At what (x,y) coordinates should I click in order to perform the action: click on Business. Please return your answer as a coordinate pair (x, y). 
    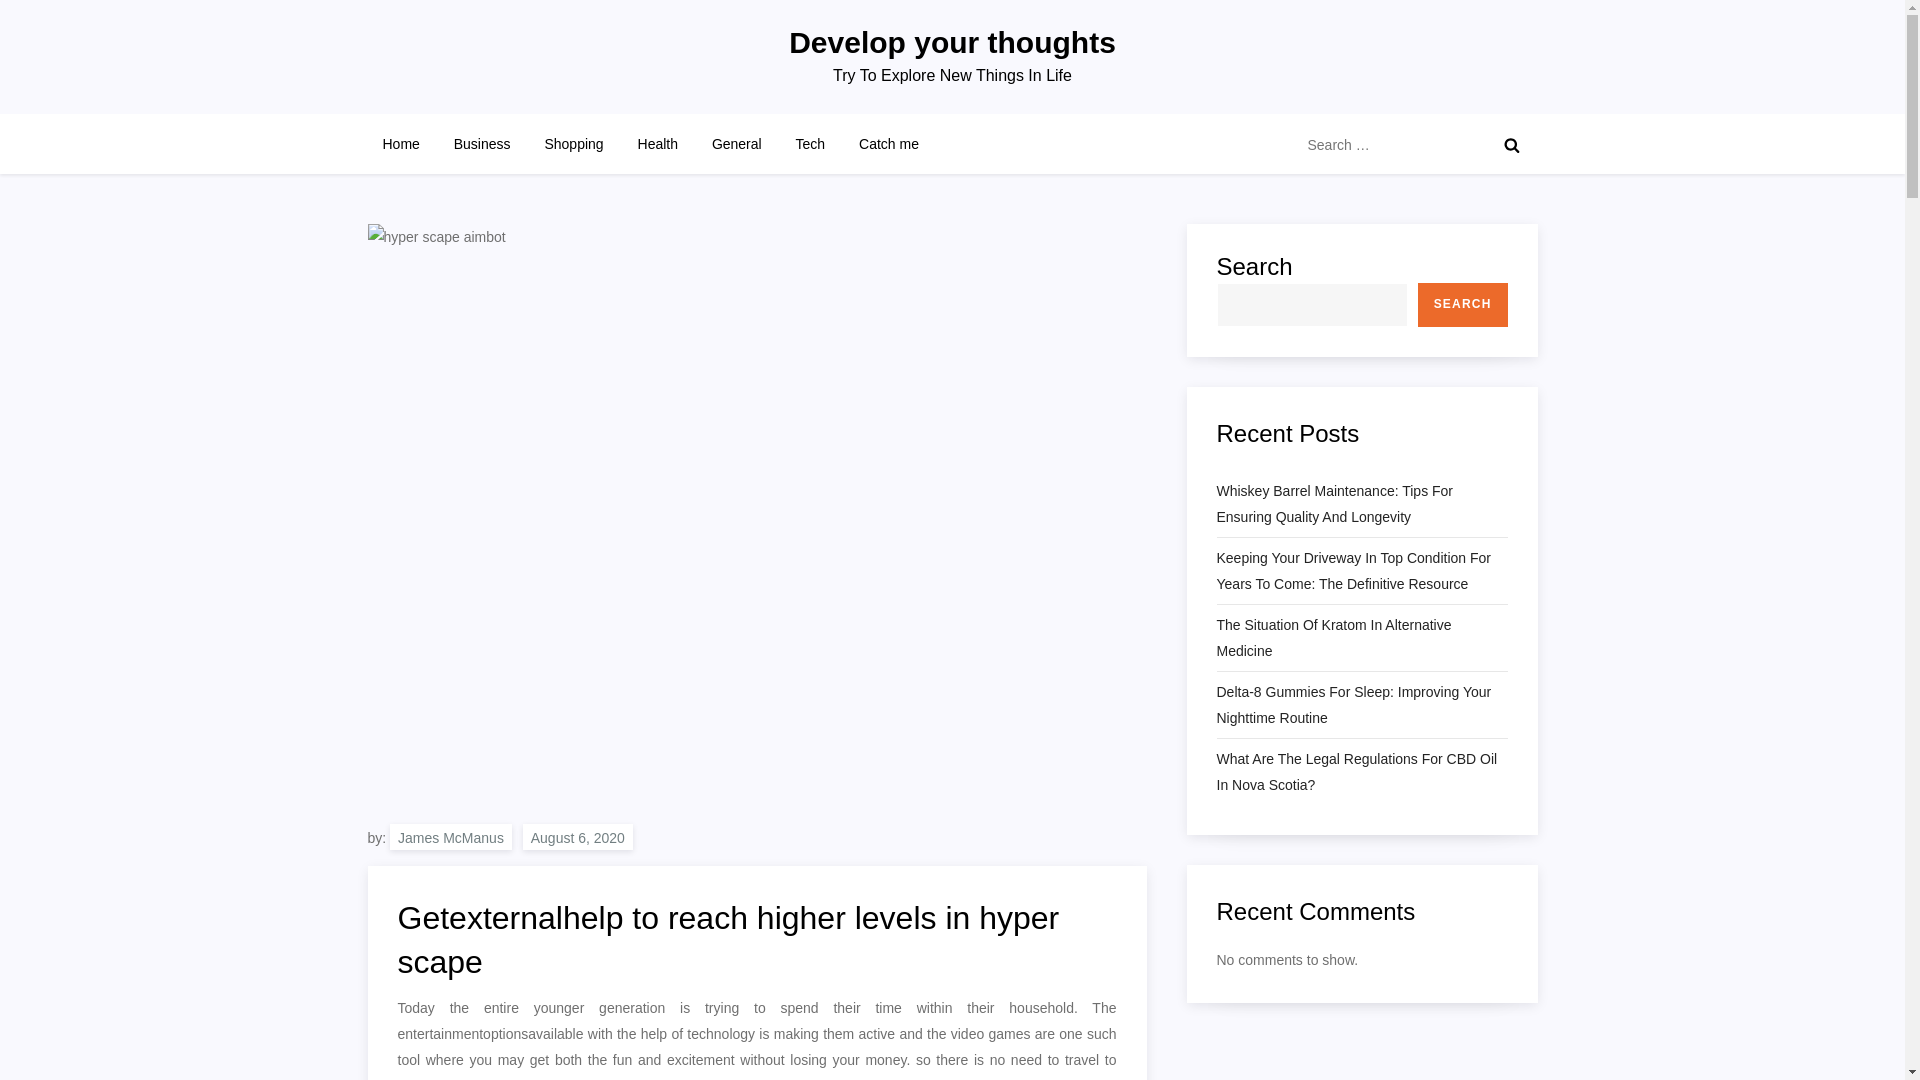
    Looking at the image, I should click on (482, 144).